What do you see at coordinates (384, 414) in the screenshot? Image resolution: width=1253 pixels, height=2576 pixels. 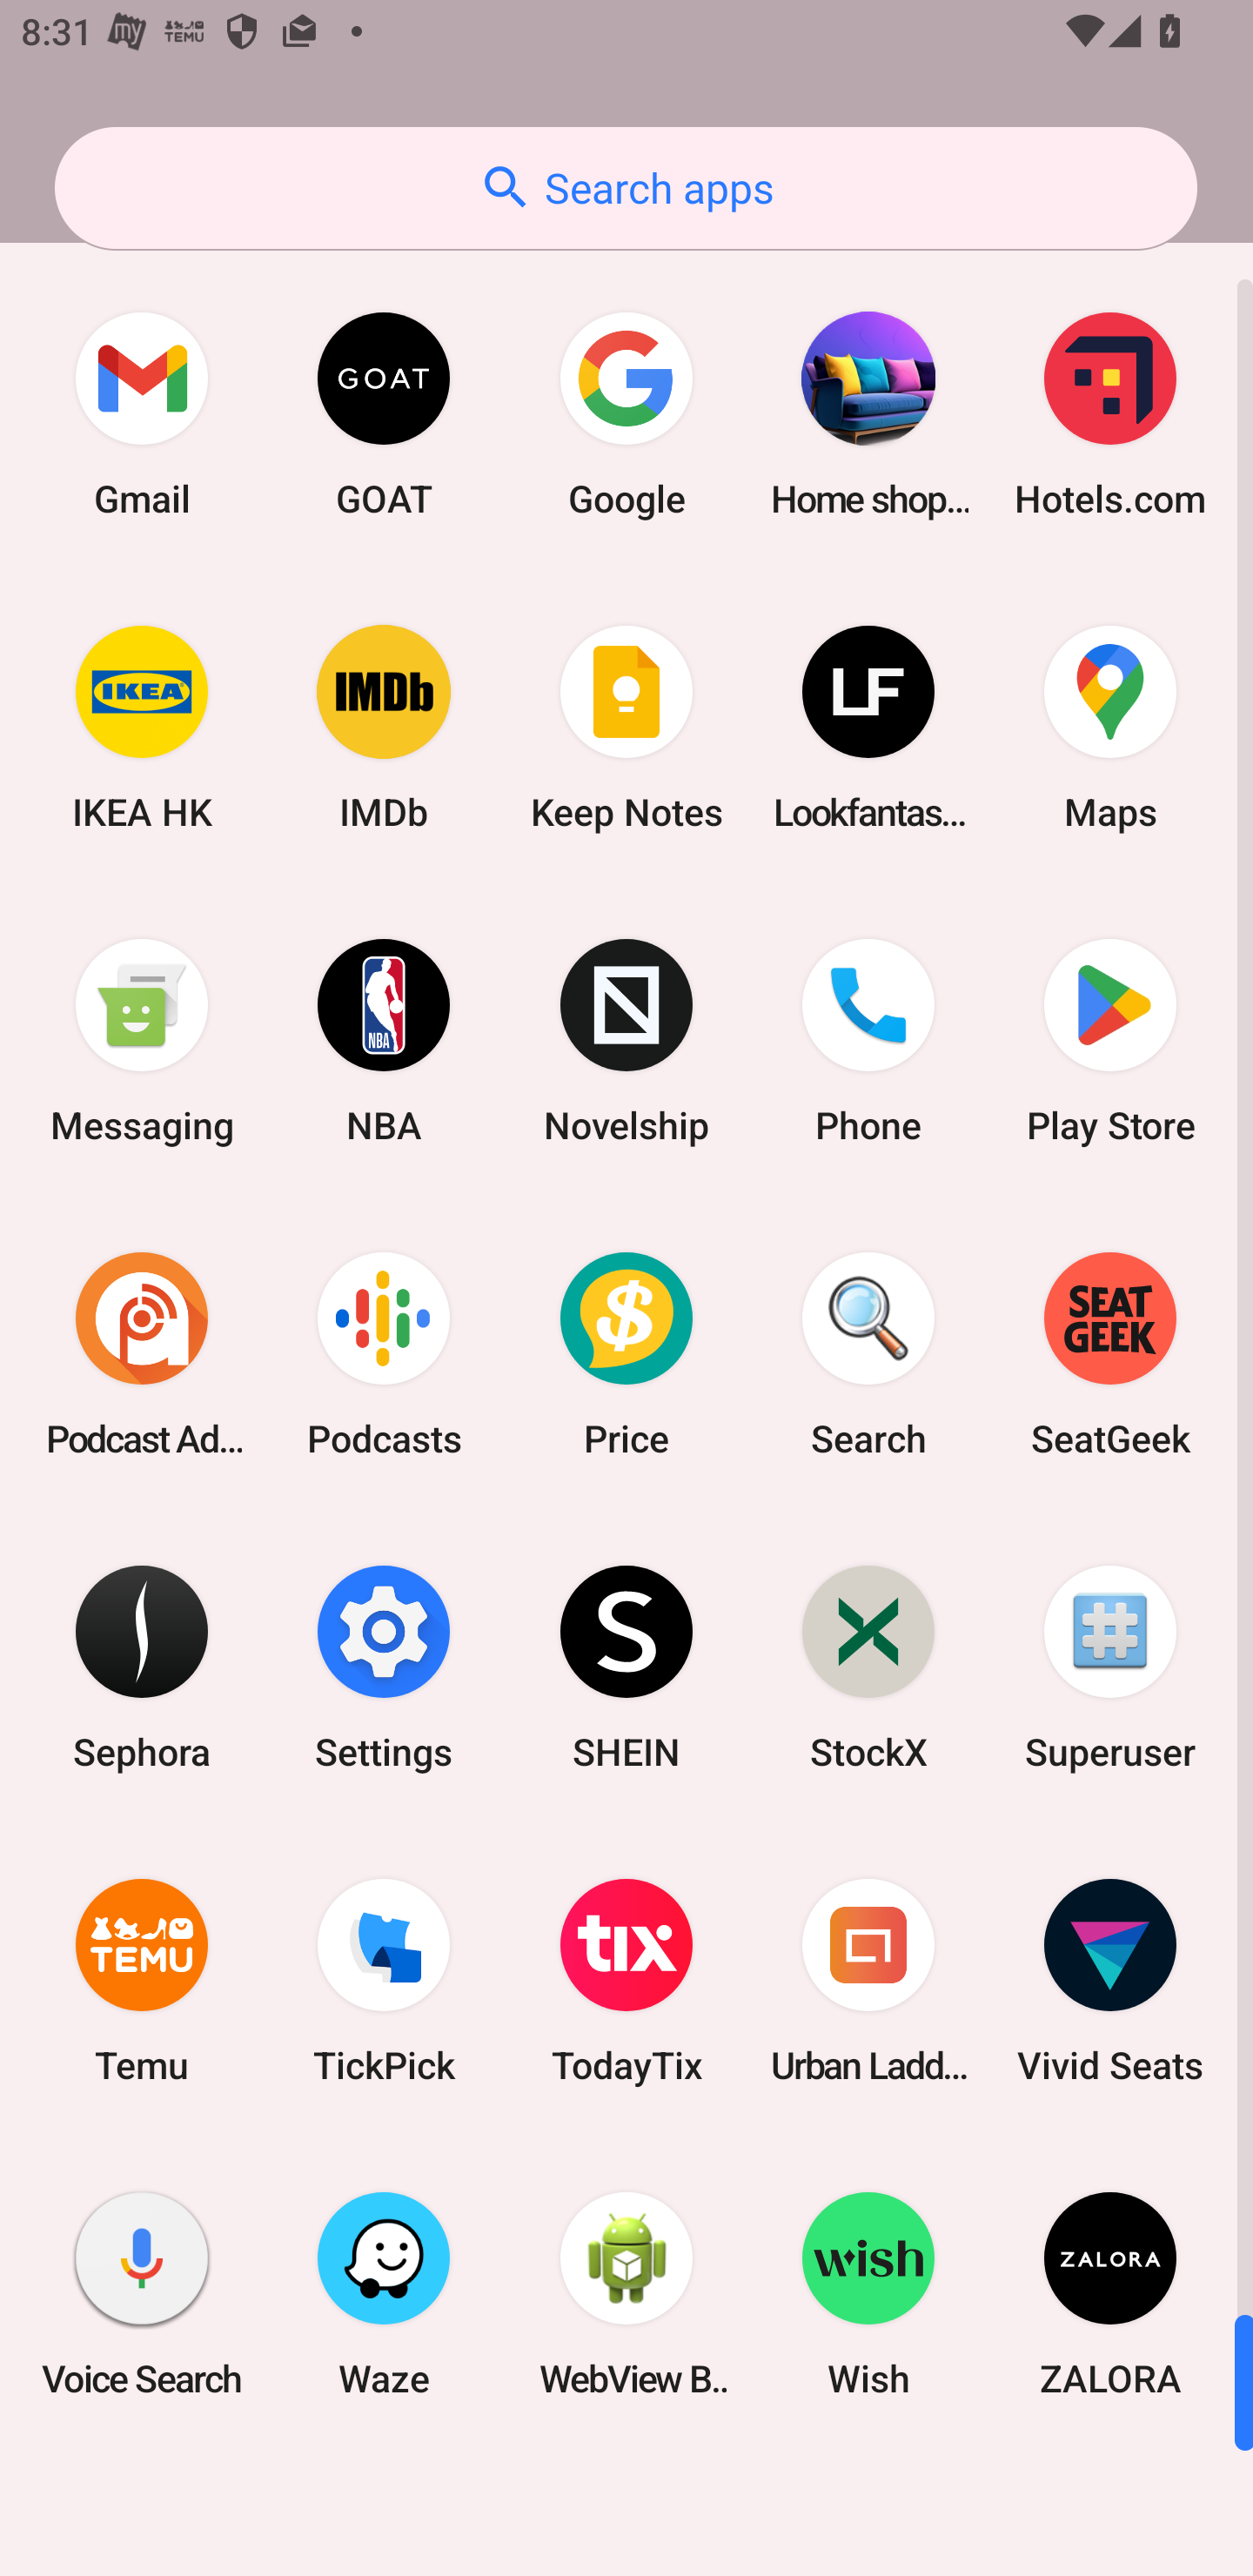 I see `GOAT` at bounding box center [384, 414].